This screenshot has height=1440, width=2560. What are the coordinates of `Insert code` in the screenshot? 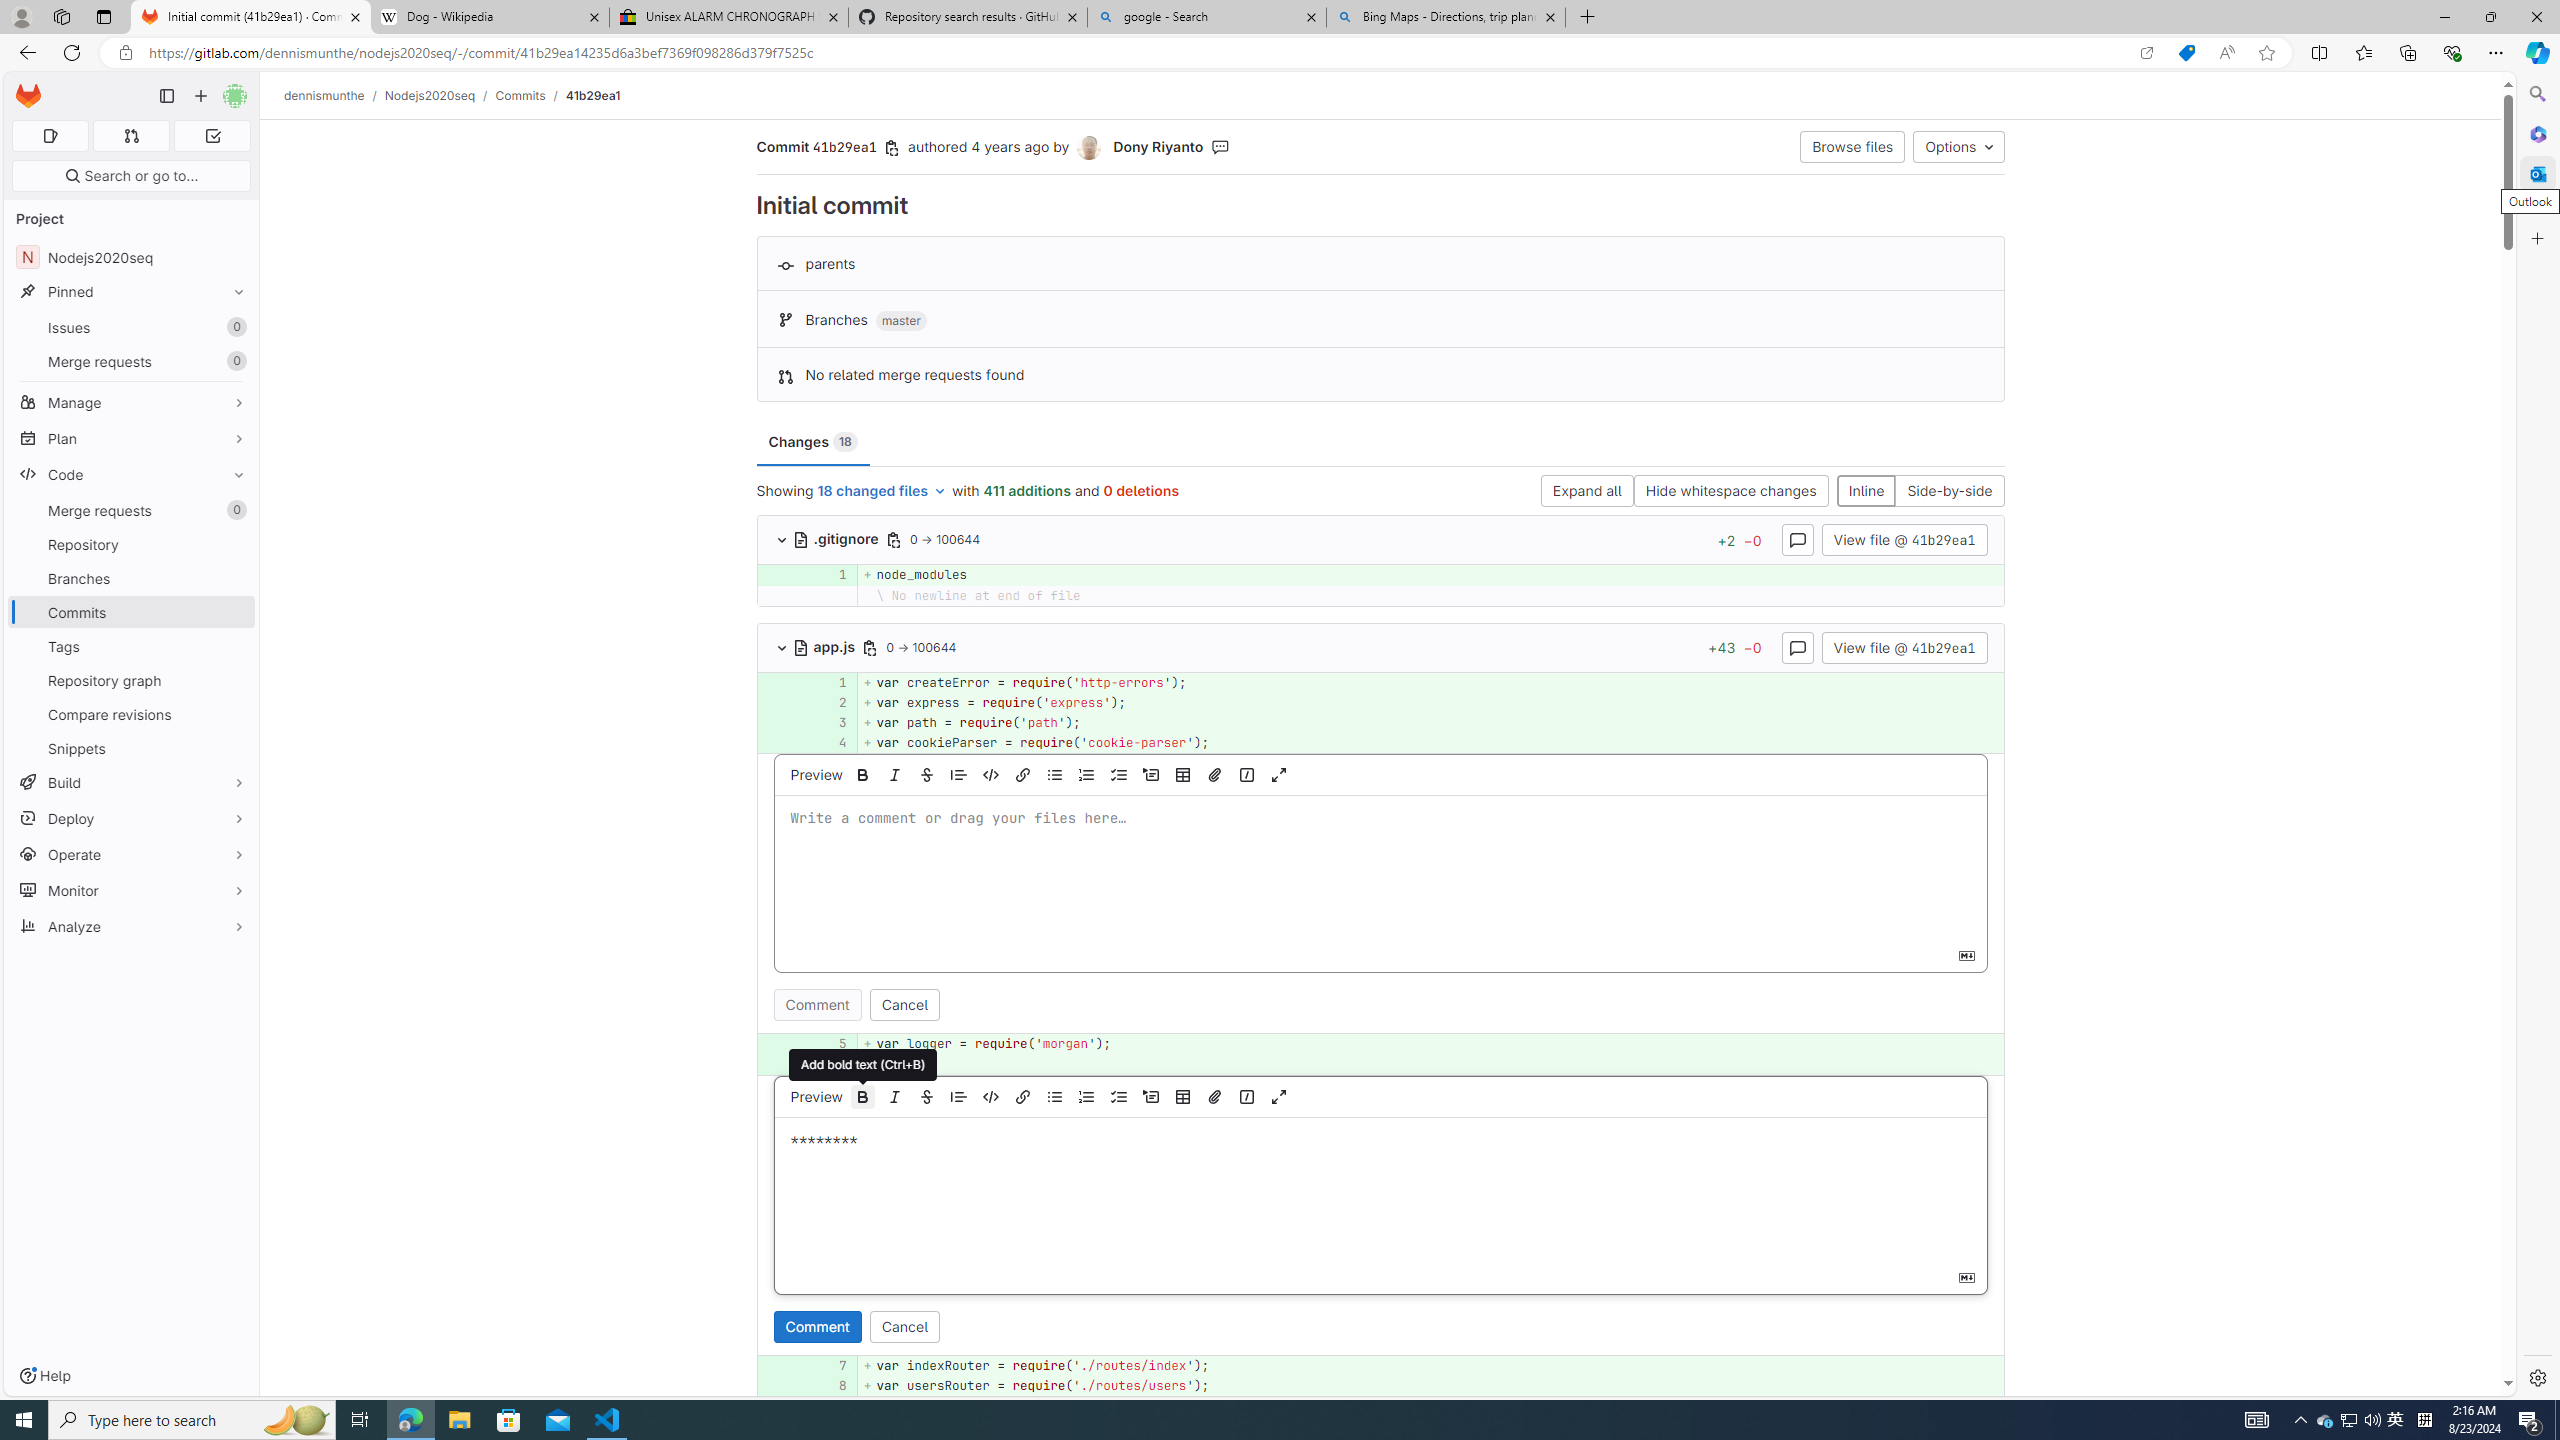 It's located at (990, 1096).